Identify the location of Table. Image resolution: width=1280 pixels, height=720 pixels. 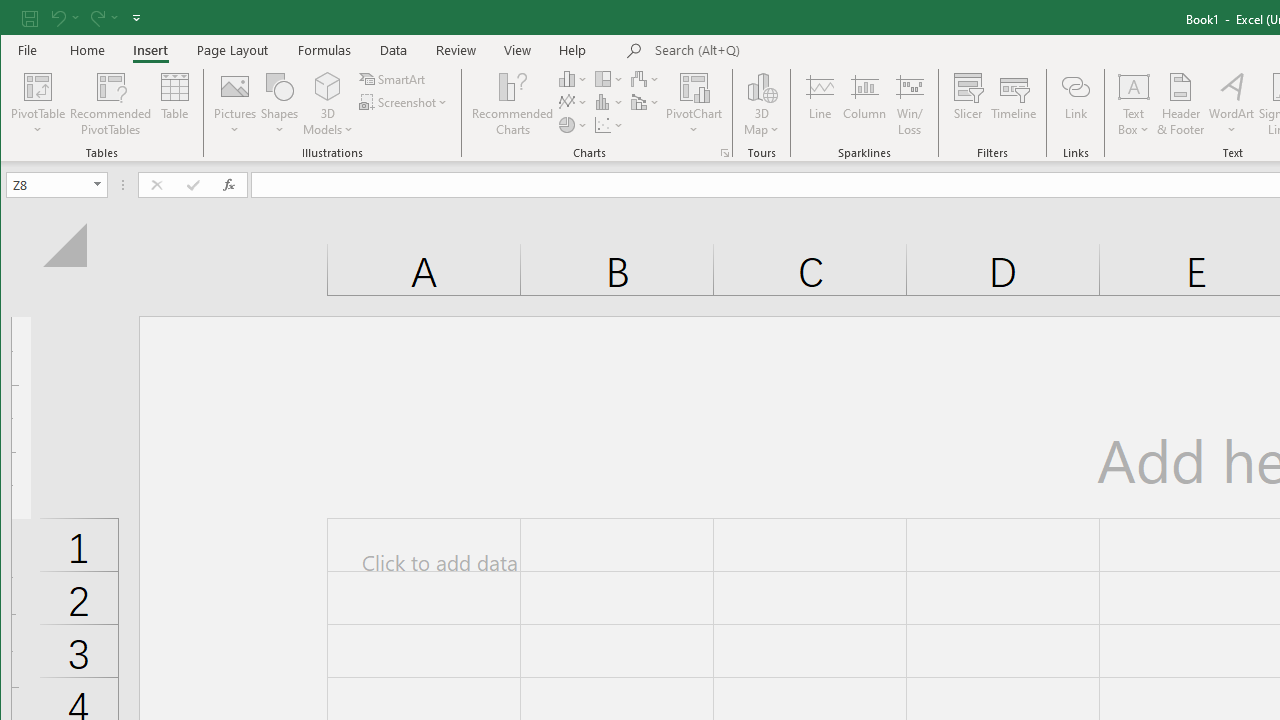
(174, 104).